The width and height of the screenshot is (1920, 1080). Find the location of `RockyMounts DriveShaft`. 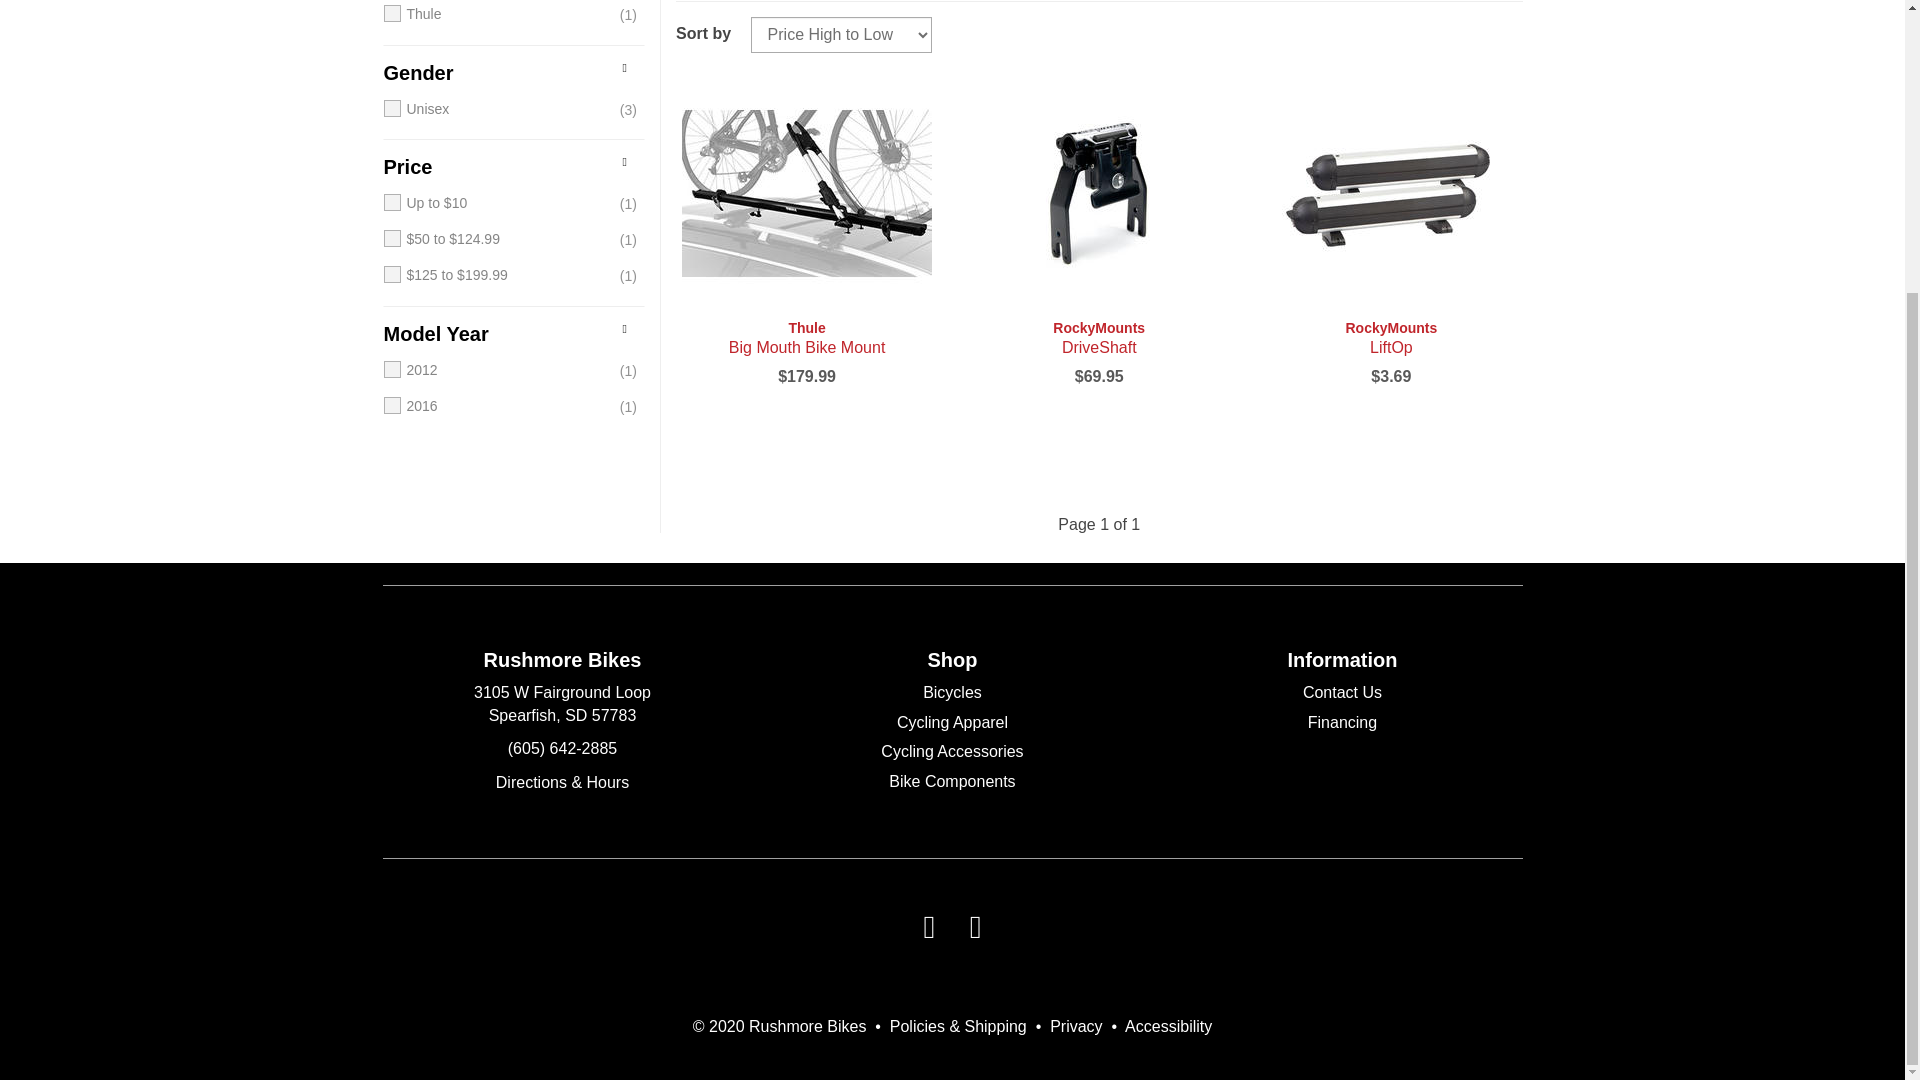

RockyMounts DriveShaft is located at coordinates (1098, 337).